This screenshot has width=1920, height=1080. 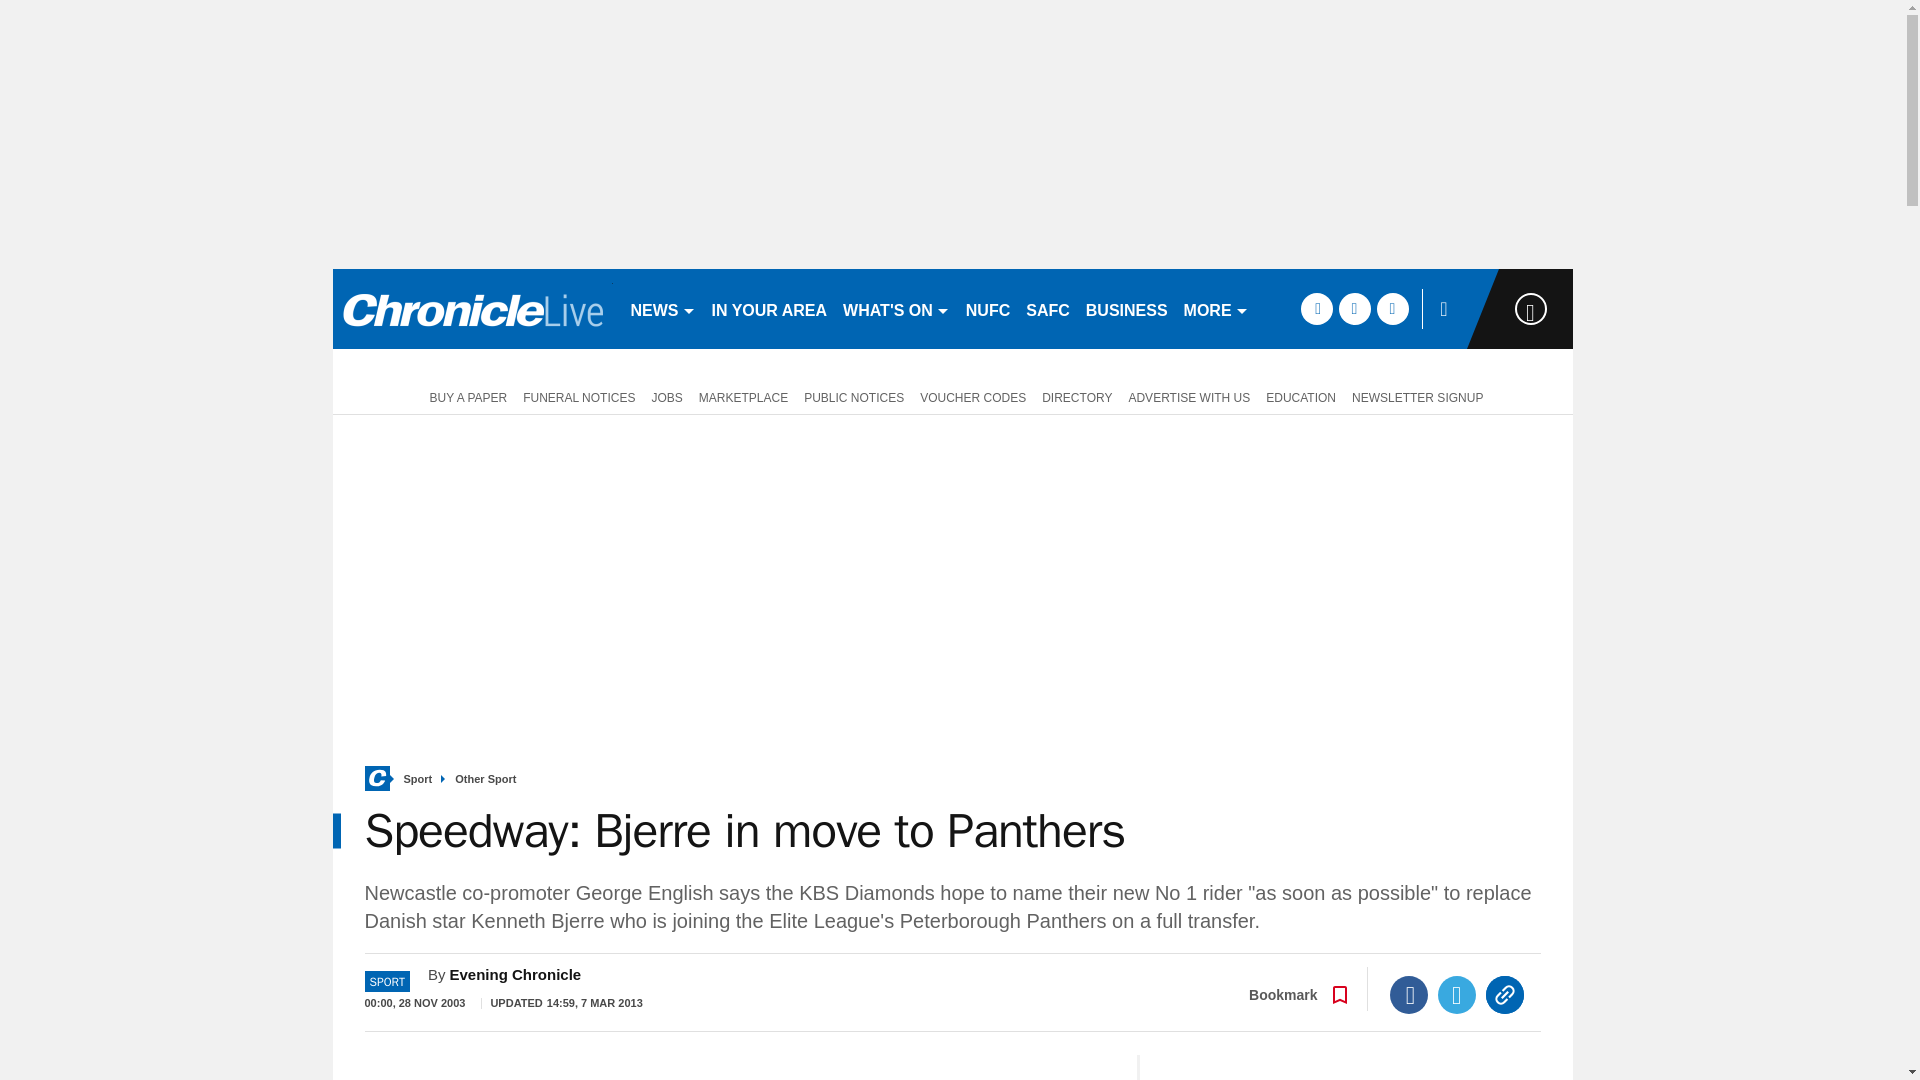 What do you see at coordinates (662, 308) in the screenshot?
I see `NEWS` at bounding box center [662, 308].